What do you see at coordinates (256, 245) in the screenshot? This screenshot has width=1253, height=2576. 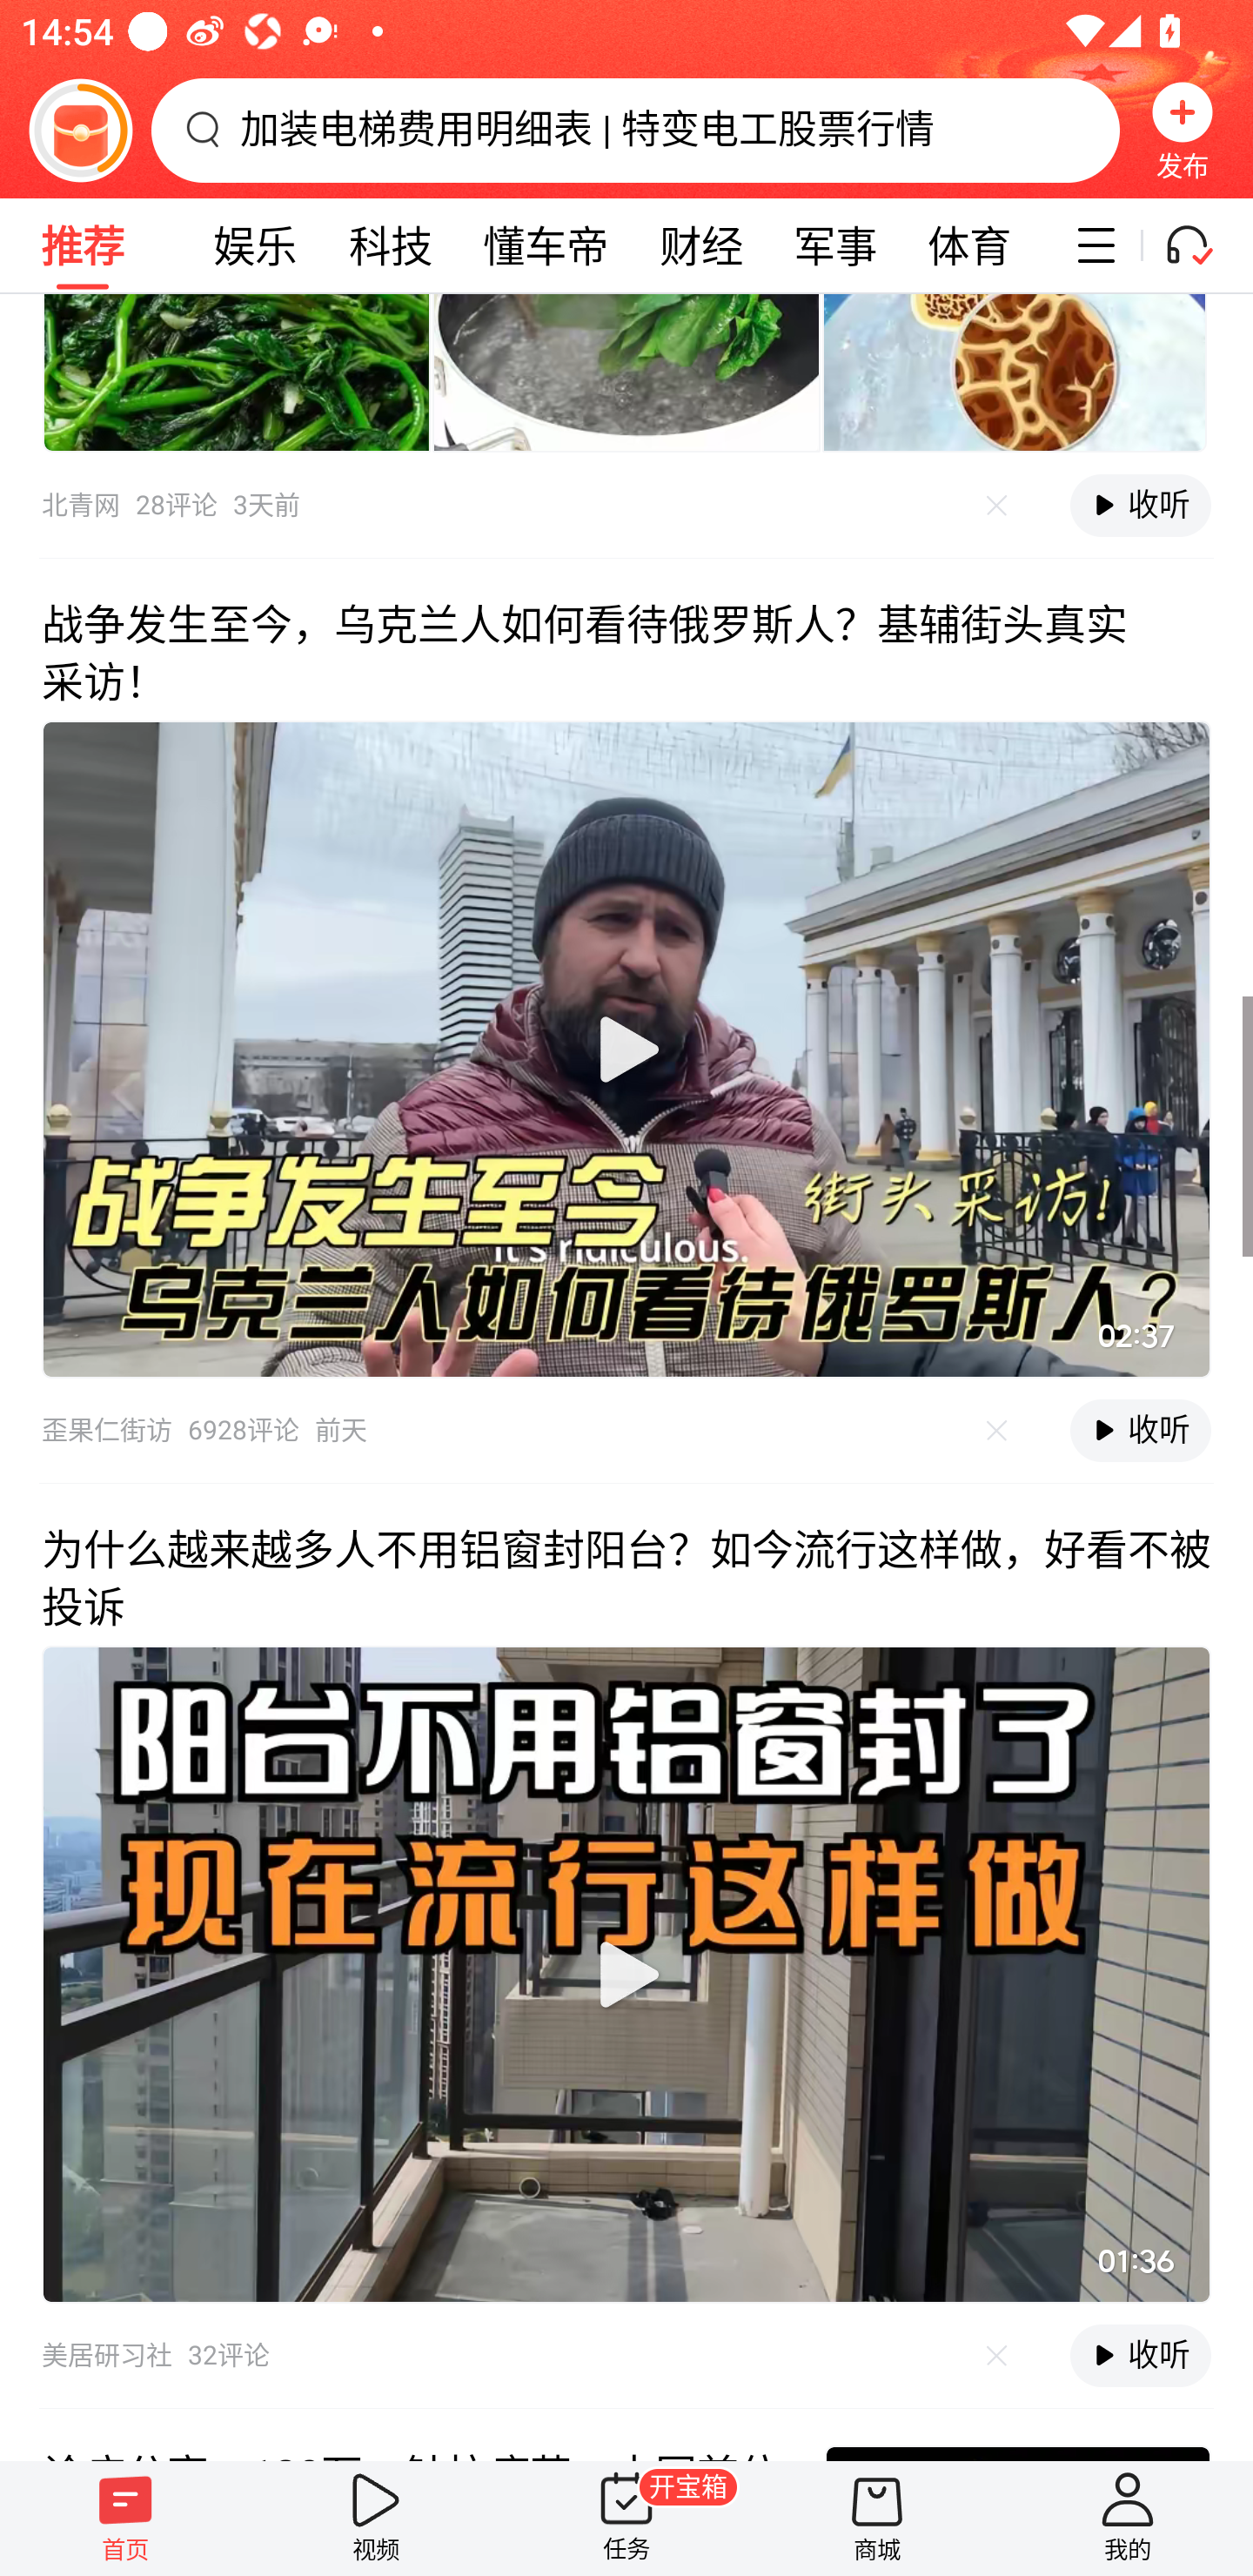 I see `娱乐` at bounding box center [256, 245].